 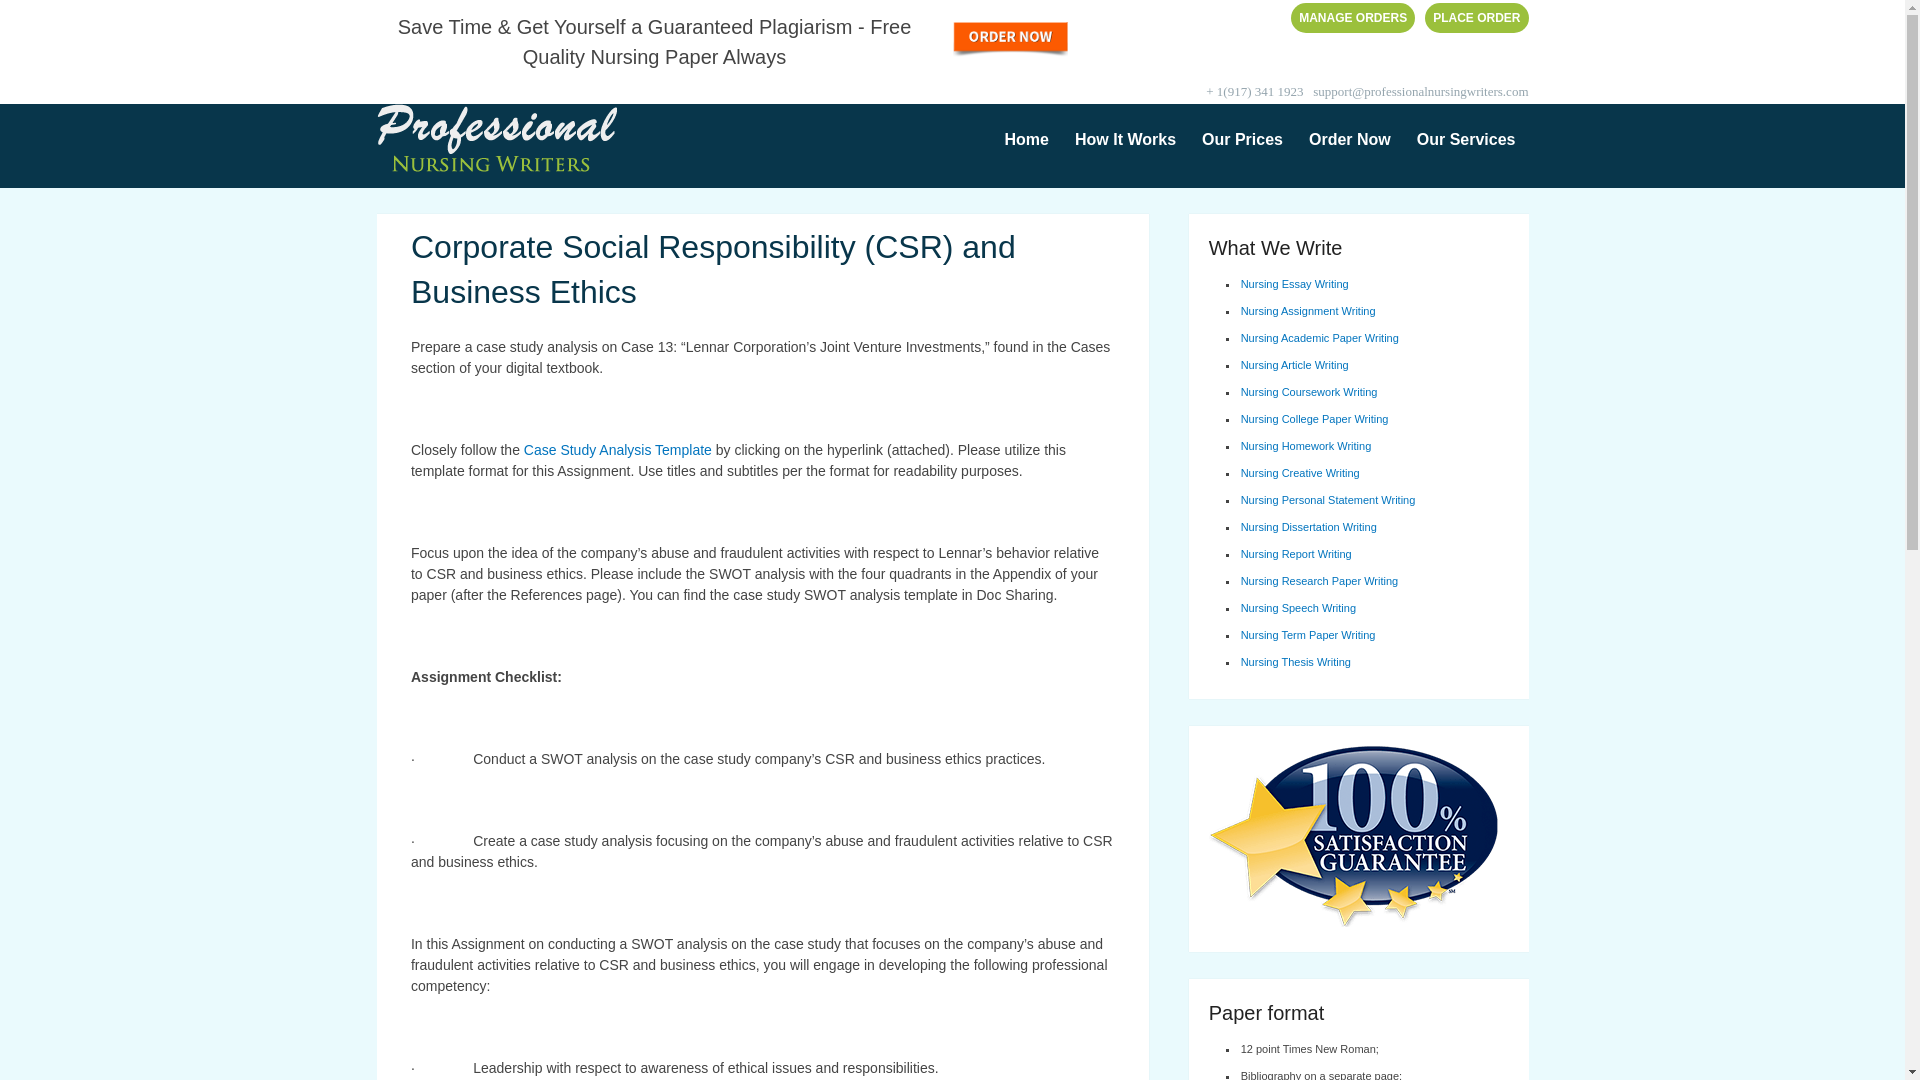 I want to click on Nursing Speech Writing, so click(x=1298, y=608).